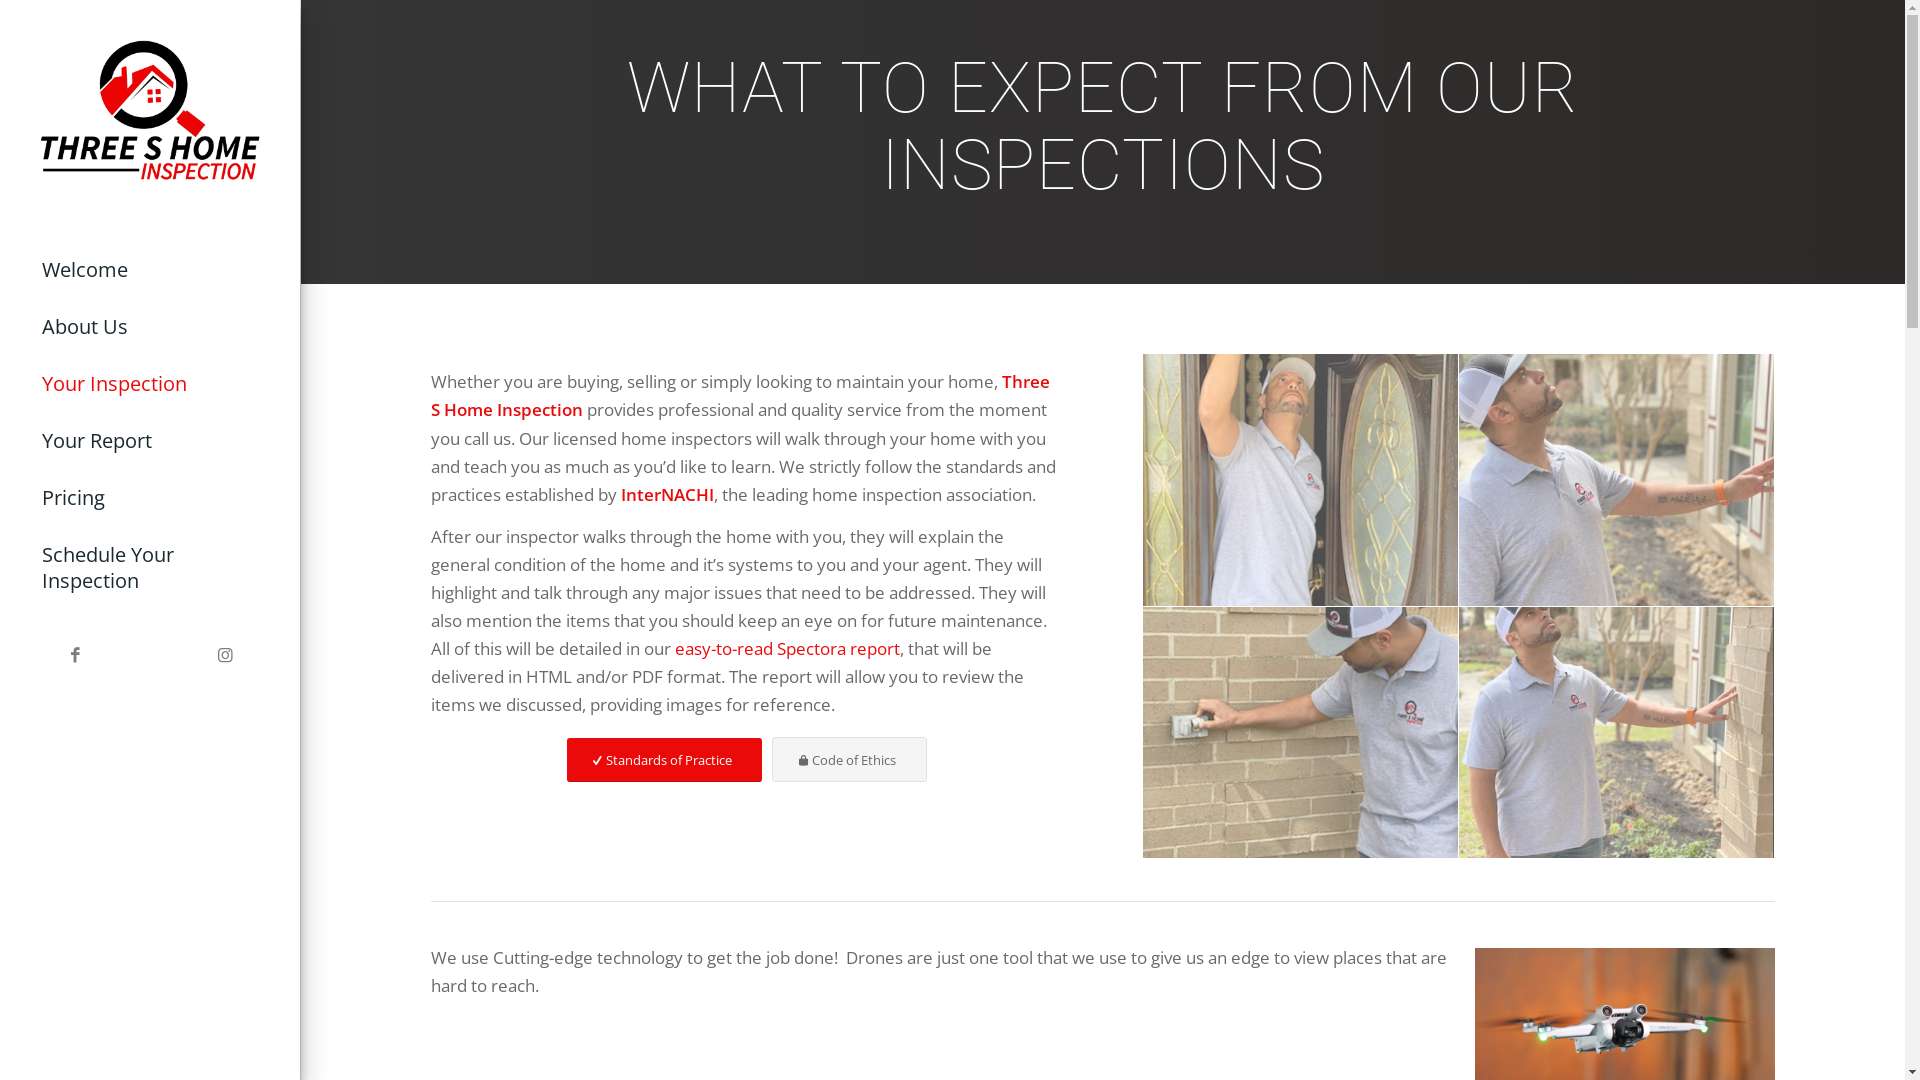 This screenshot has width=1920, height=1080. What do you see at coordinates (850, 760) in the screenshot?
I see `Code of Ethics` at bounding box center [850, 760].